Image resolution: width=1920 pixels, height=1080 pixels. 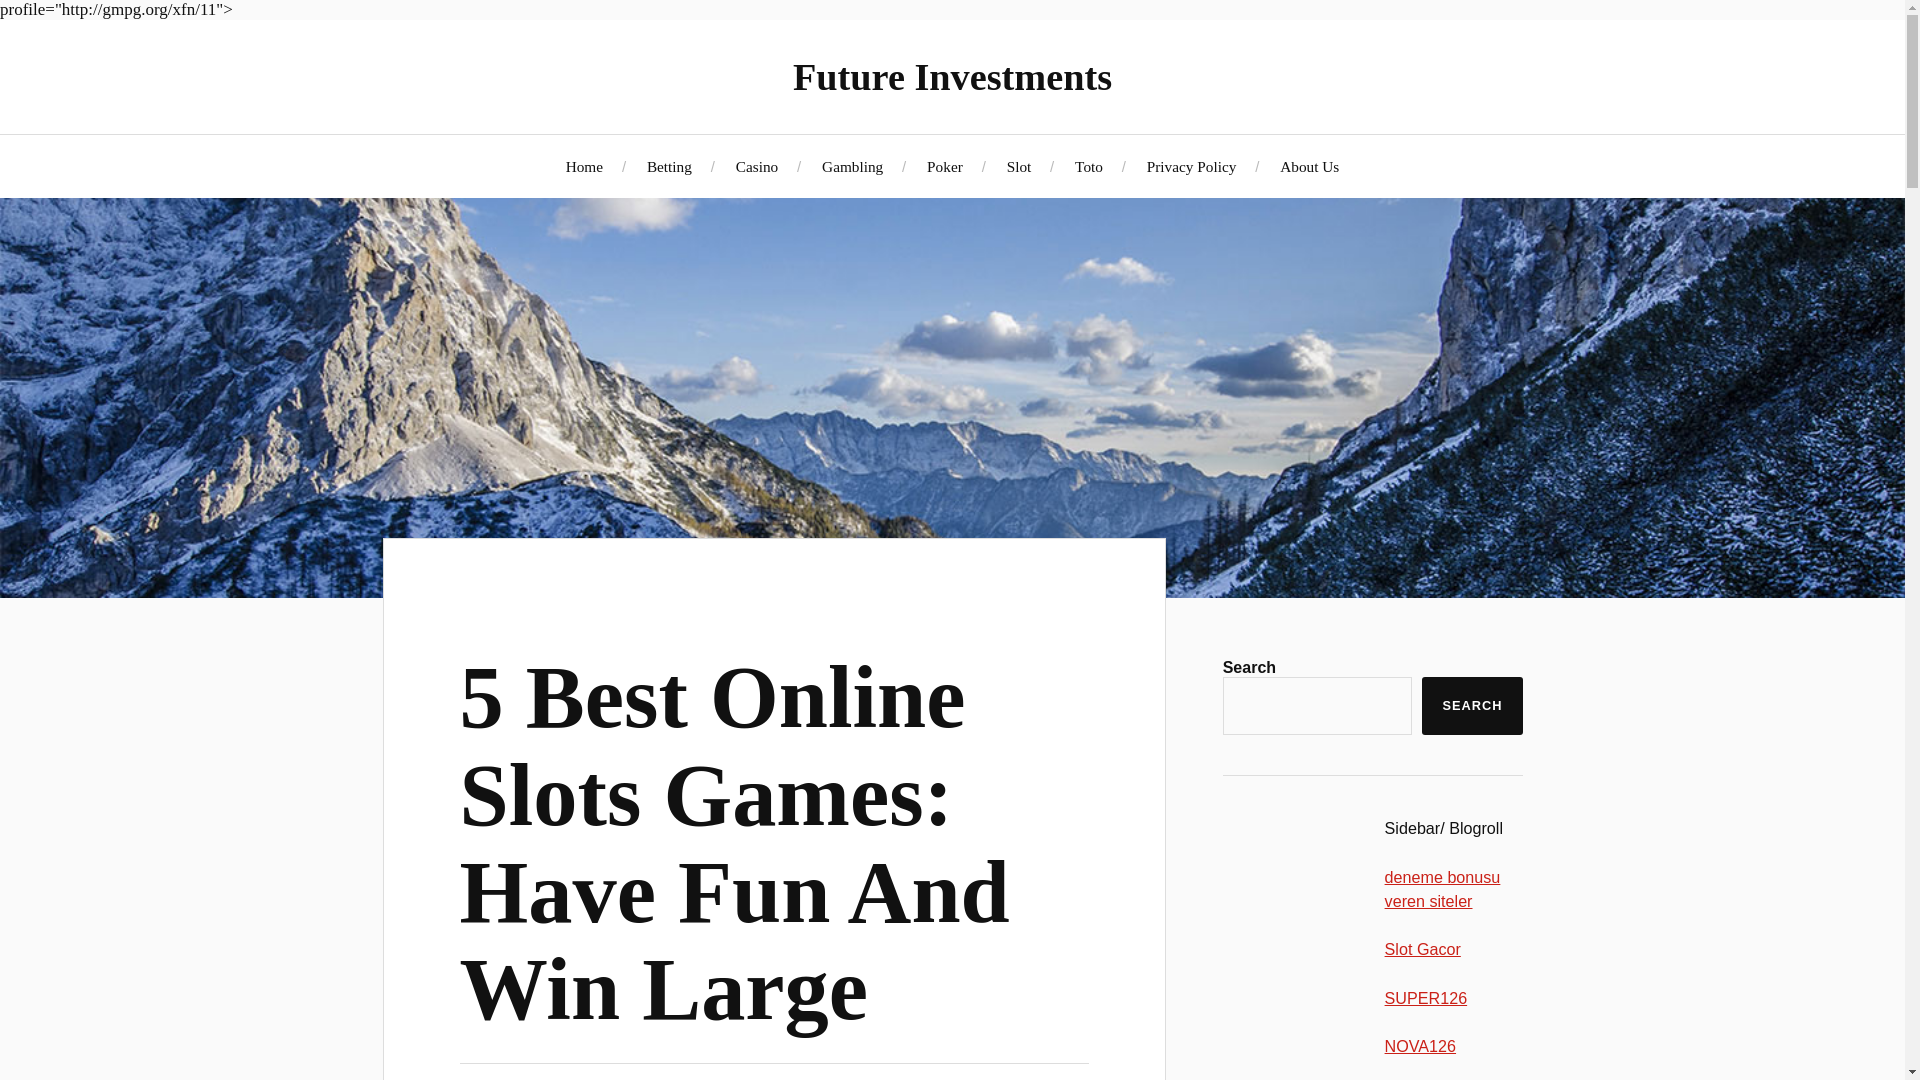 I want to click on deneme bonusu veren siteler, so click(x=1442, y=889).